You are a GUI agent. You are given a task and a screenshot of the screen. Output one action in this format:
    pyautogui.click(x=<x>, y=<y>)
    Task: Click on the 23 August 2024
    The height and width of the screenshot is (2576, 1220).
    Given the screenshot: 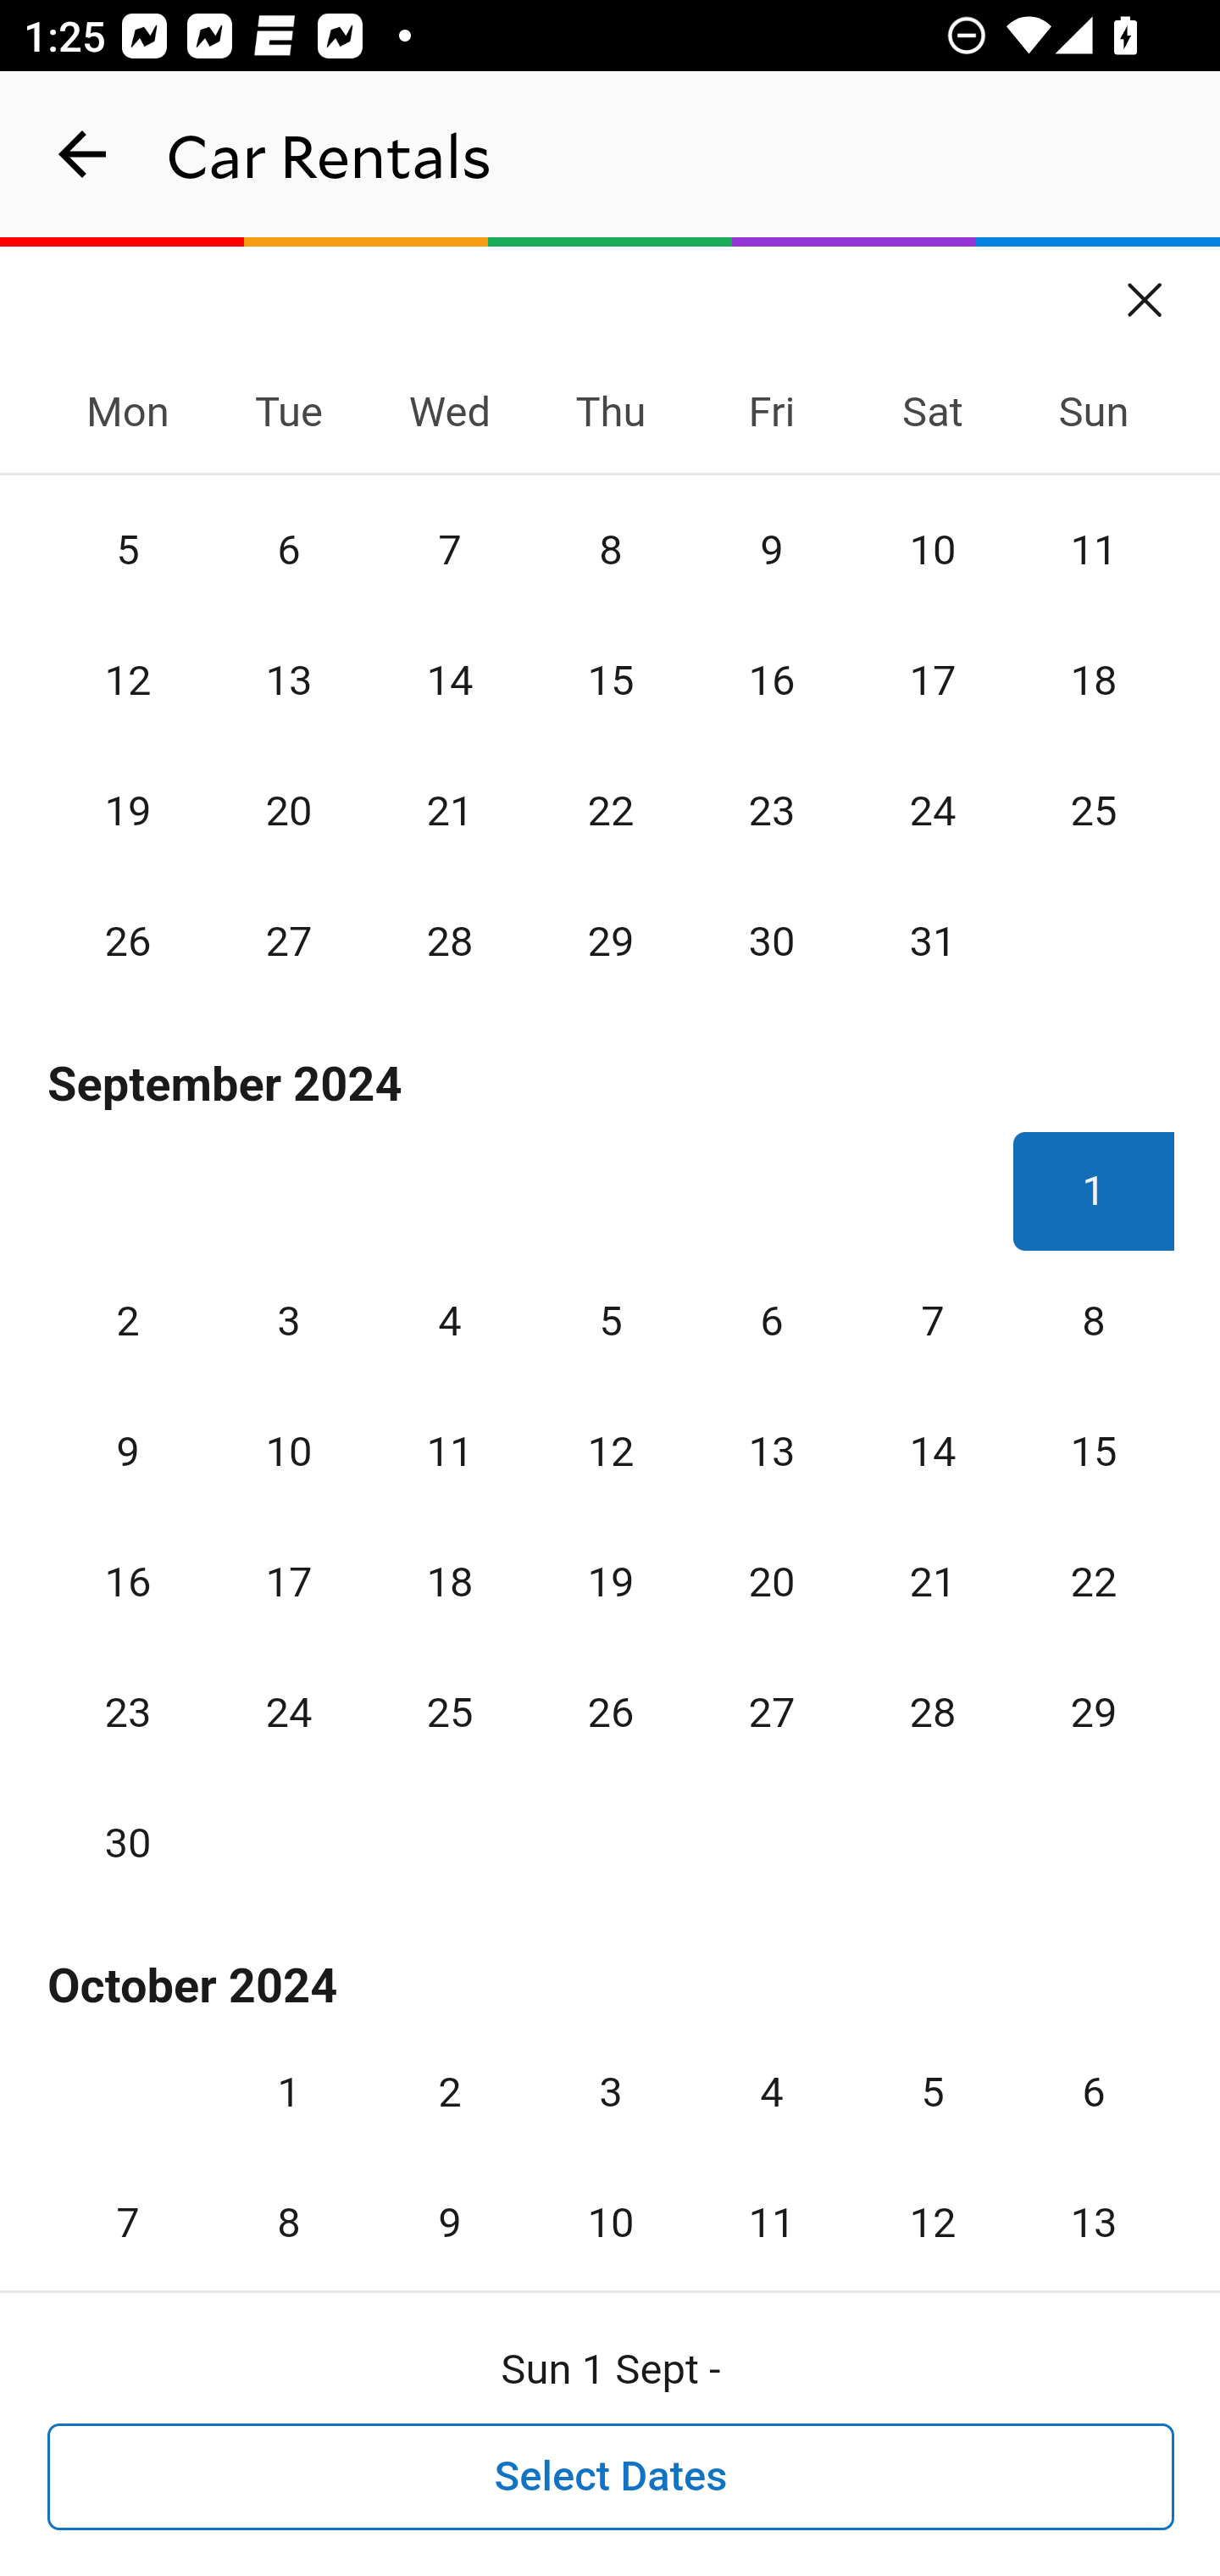 What is the action you would take?
    pyautogui.click(x=772, y=810)
    